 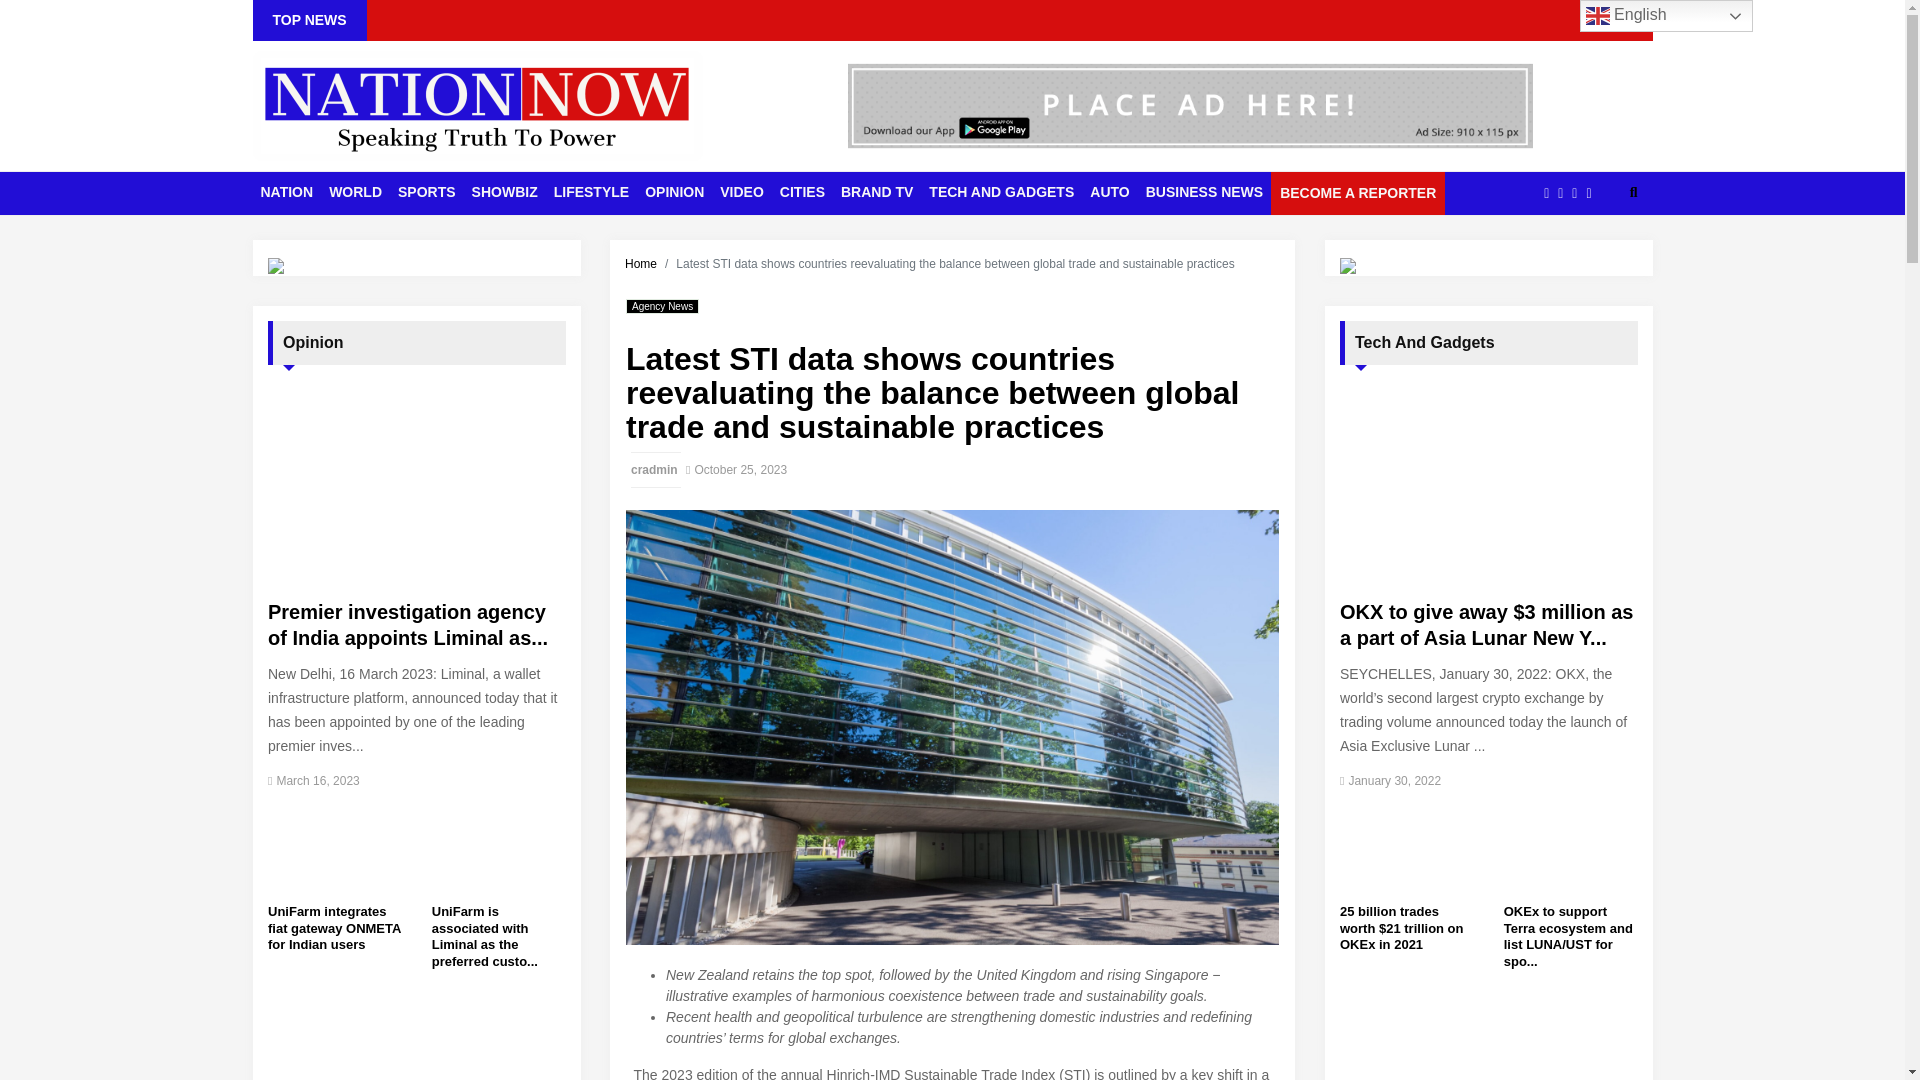 What do you see at coordinates (286, 192) in the screenshot?
I see `NATION` at bounding box center [286, 192].